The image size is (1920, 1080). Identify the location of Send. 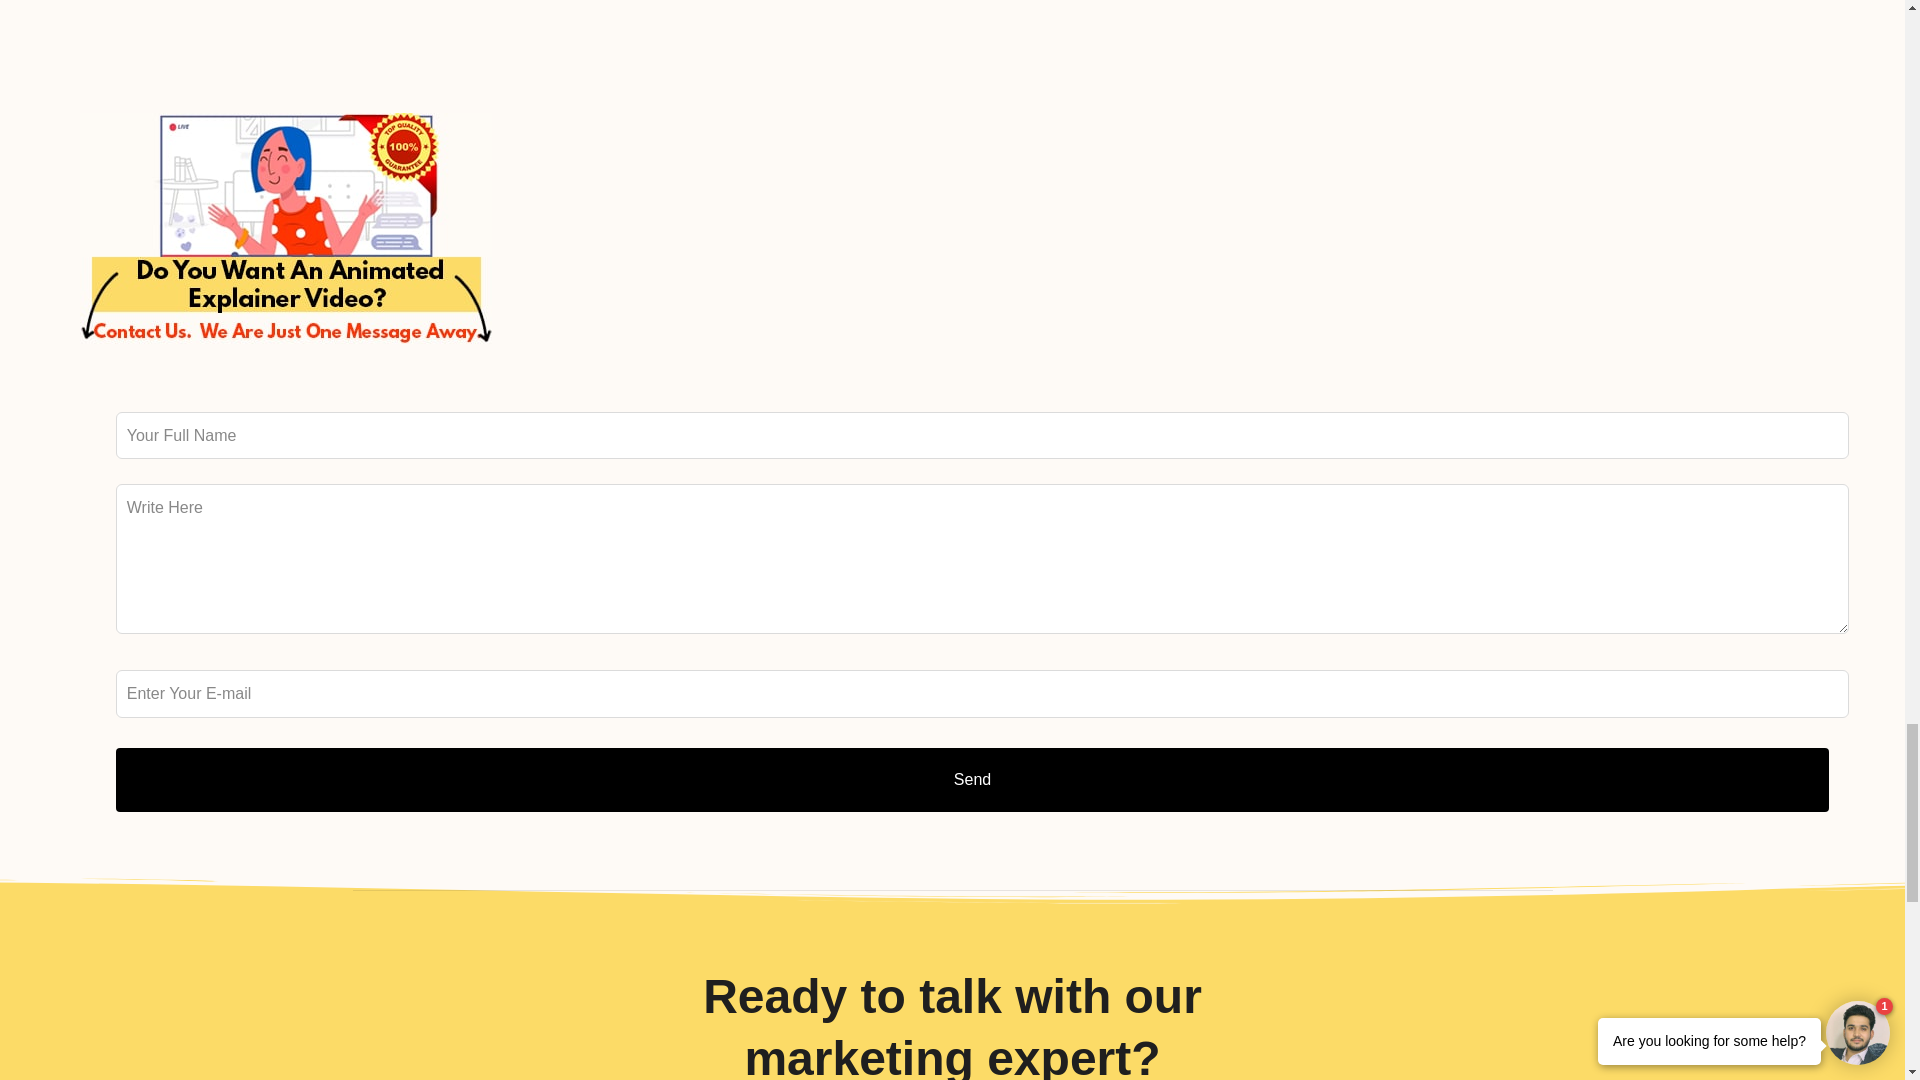
(972, 780).